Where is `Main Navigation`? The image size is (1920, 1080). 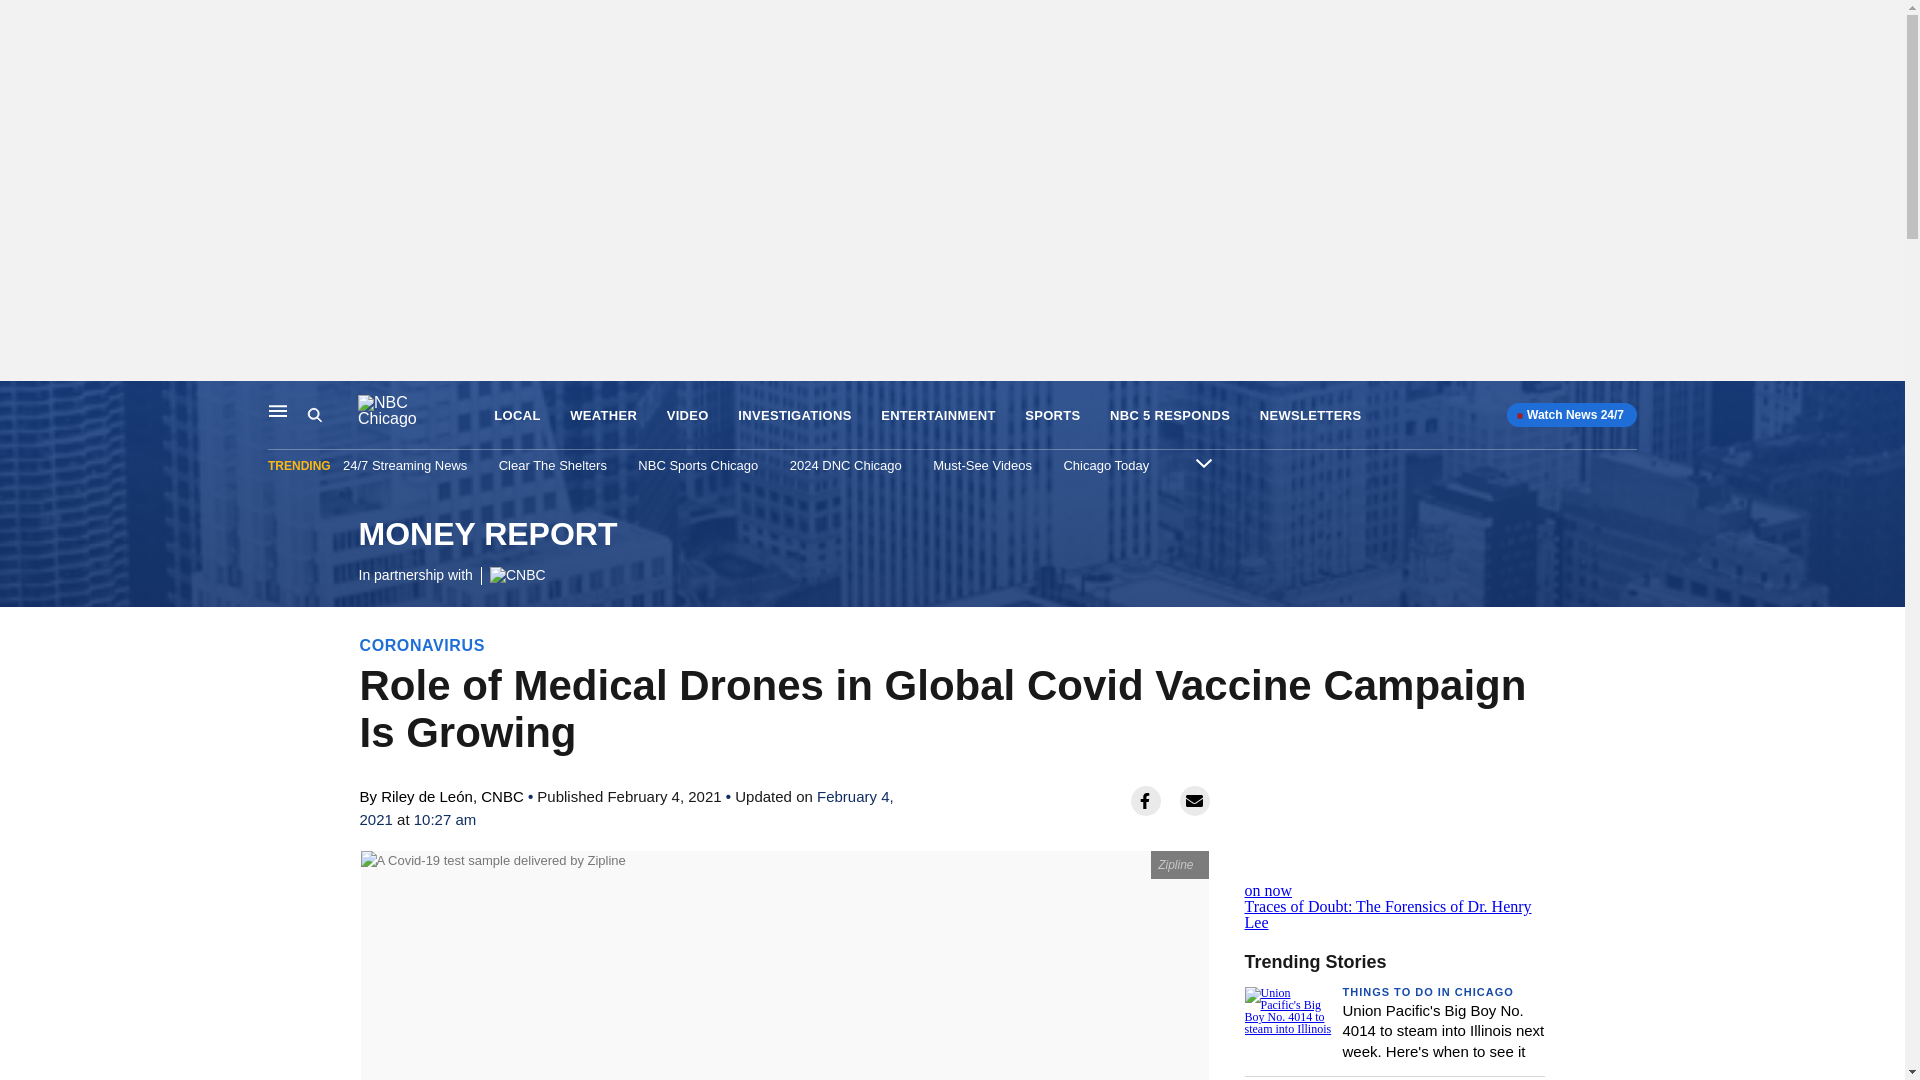 Main Navigation is located at coordinates (486, 552).